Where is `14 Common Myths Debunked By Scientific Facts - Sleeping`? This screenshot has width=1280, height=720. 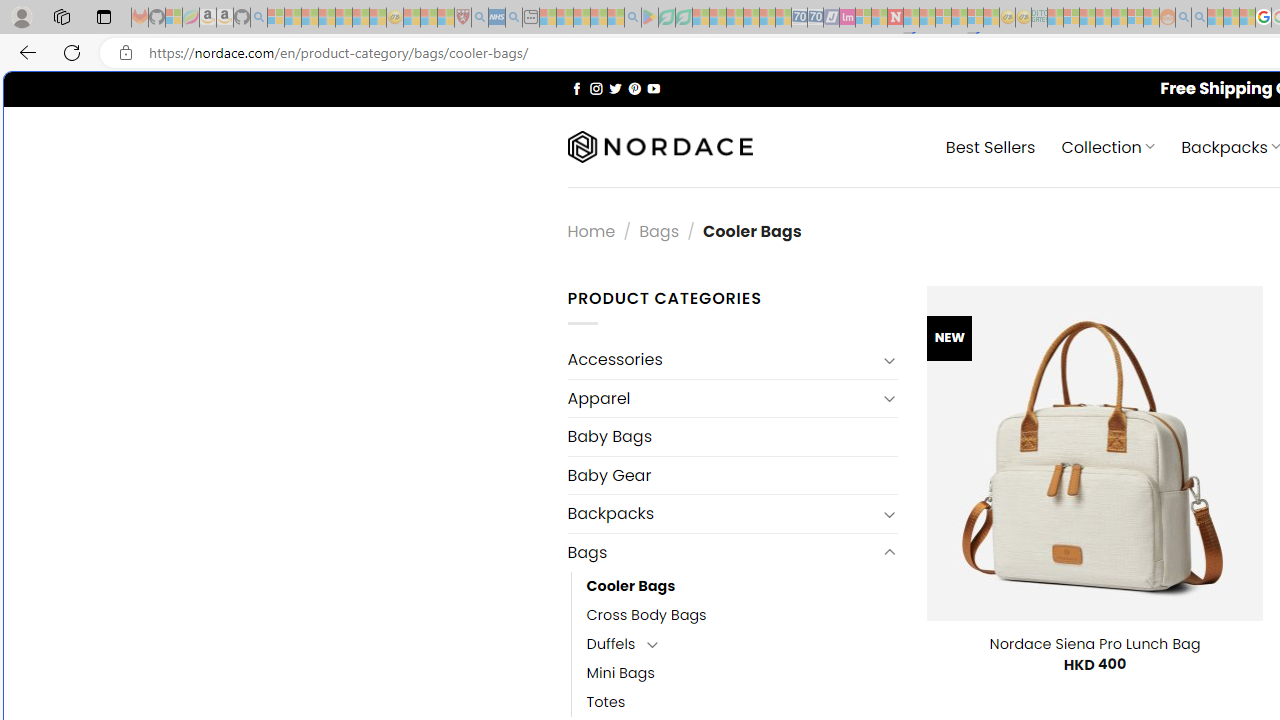
14 Common Myths Debunked By Scientific Facts - Sleeping is located at coordinates (928, 18).